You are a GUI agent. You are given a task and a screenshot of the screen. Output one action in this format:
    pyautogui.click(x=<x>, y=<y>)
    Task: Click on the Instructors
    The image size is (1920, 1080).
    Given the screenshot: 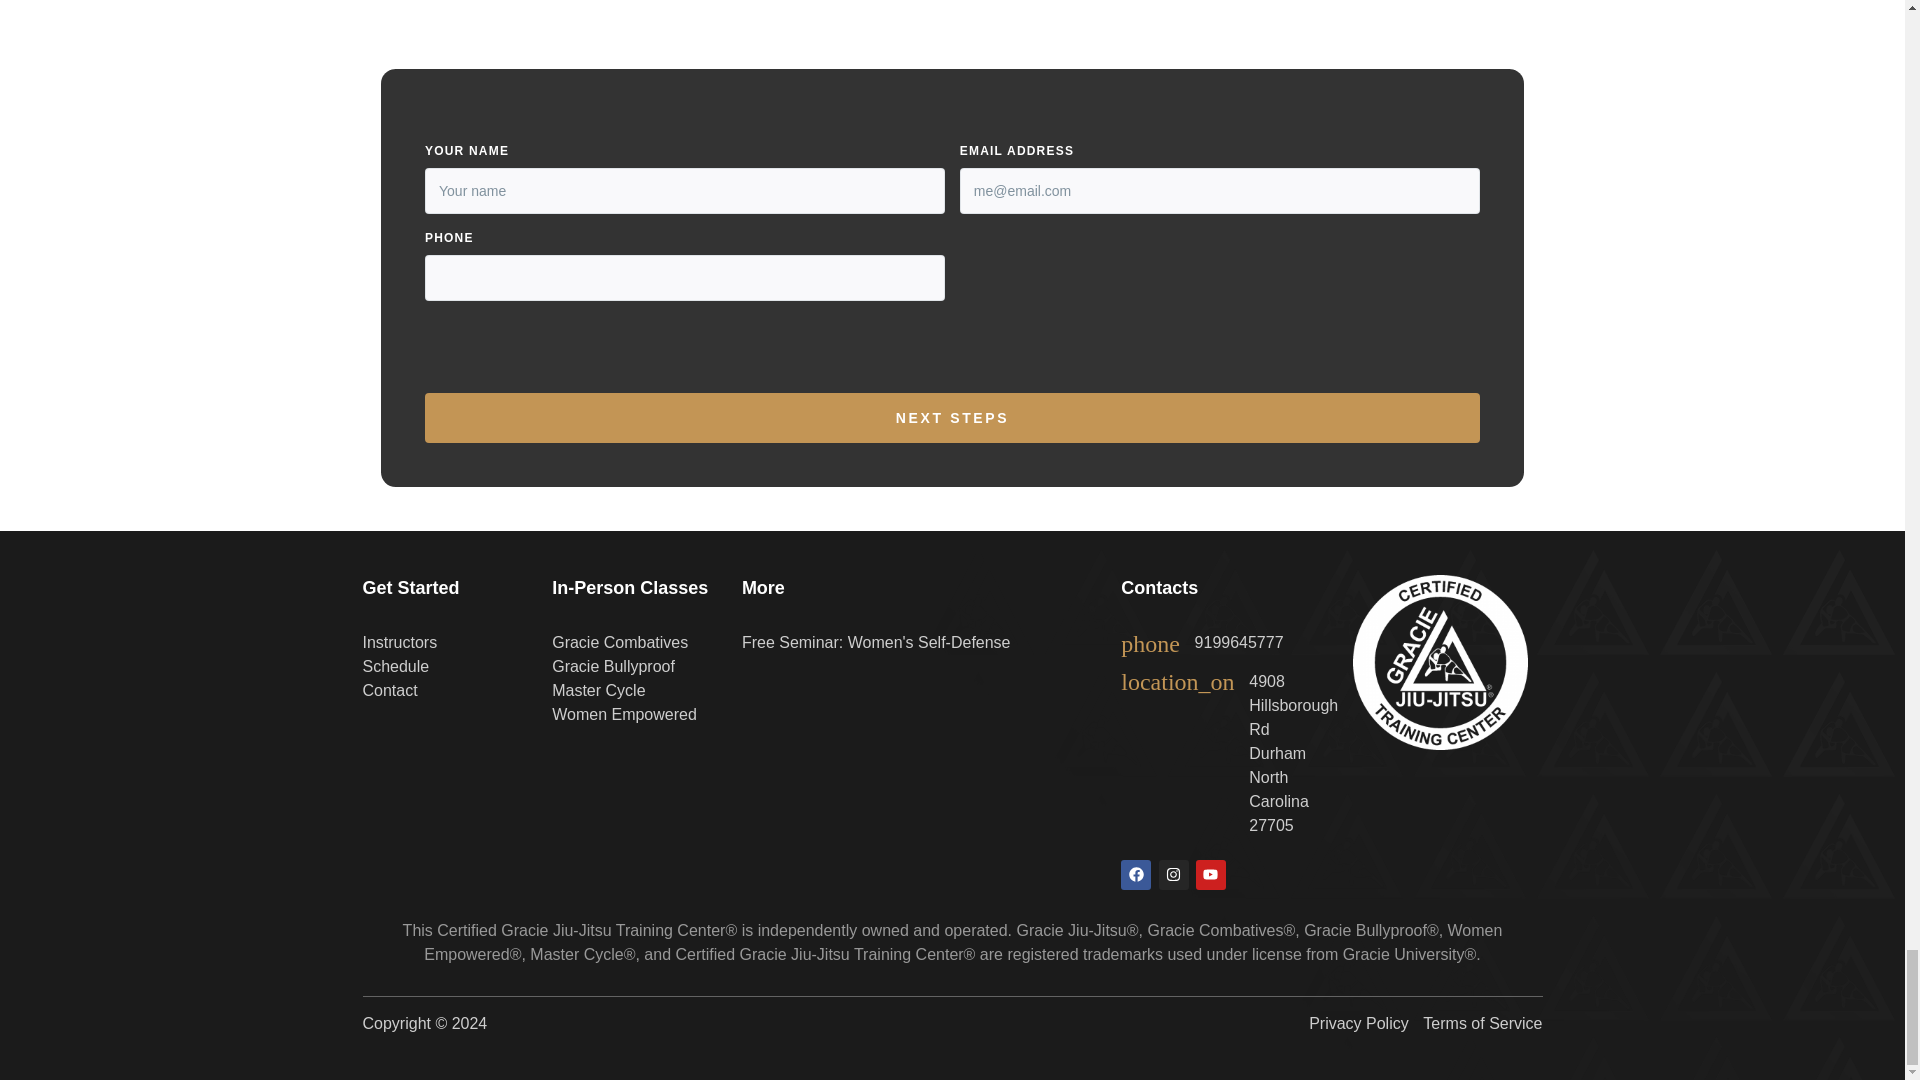 What is the action you would take?
    pyautogui.click(x=400, y=642)
    